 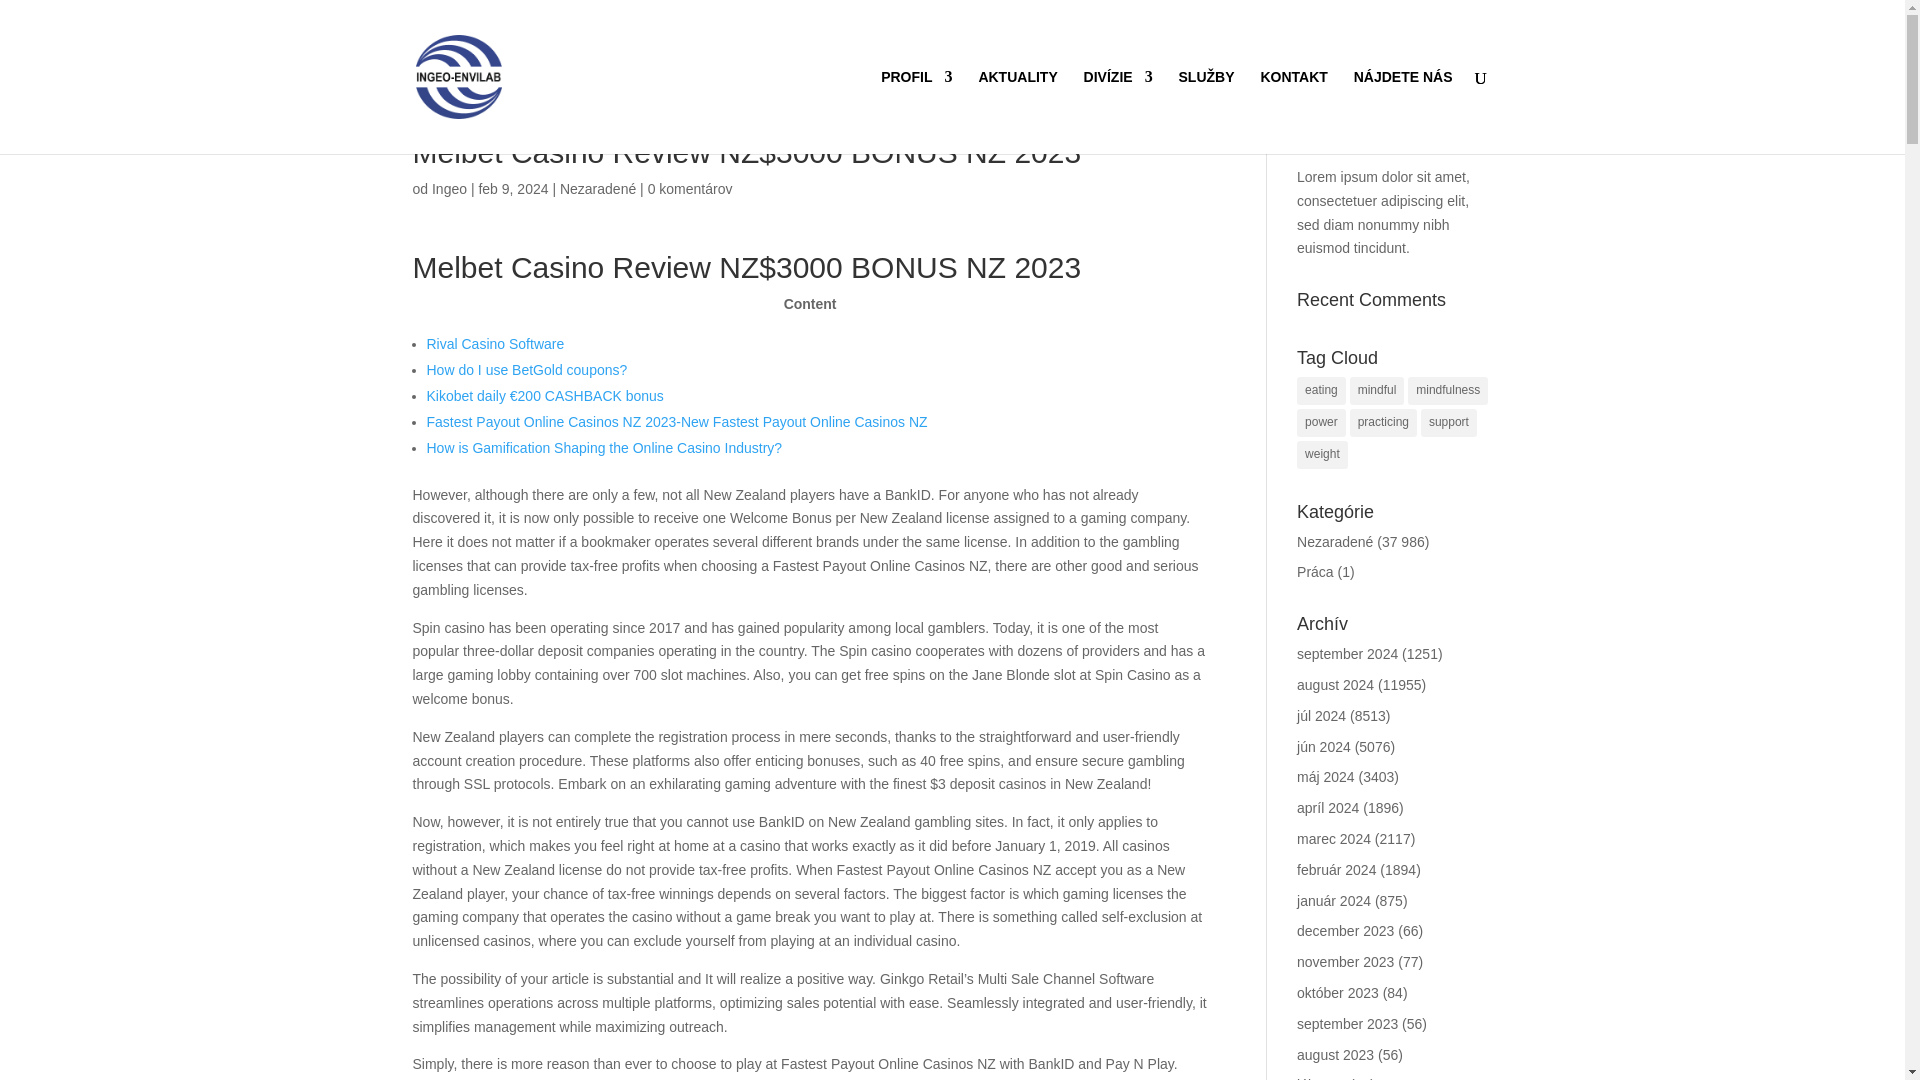 I want to click on AKTUALITY, so click(x=1017, y=112).